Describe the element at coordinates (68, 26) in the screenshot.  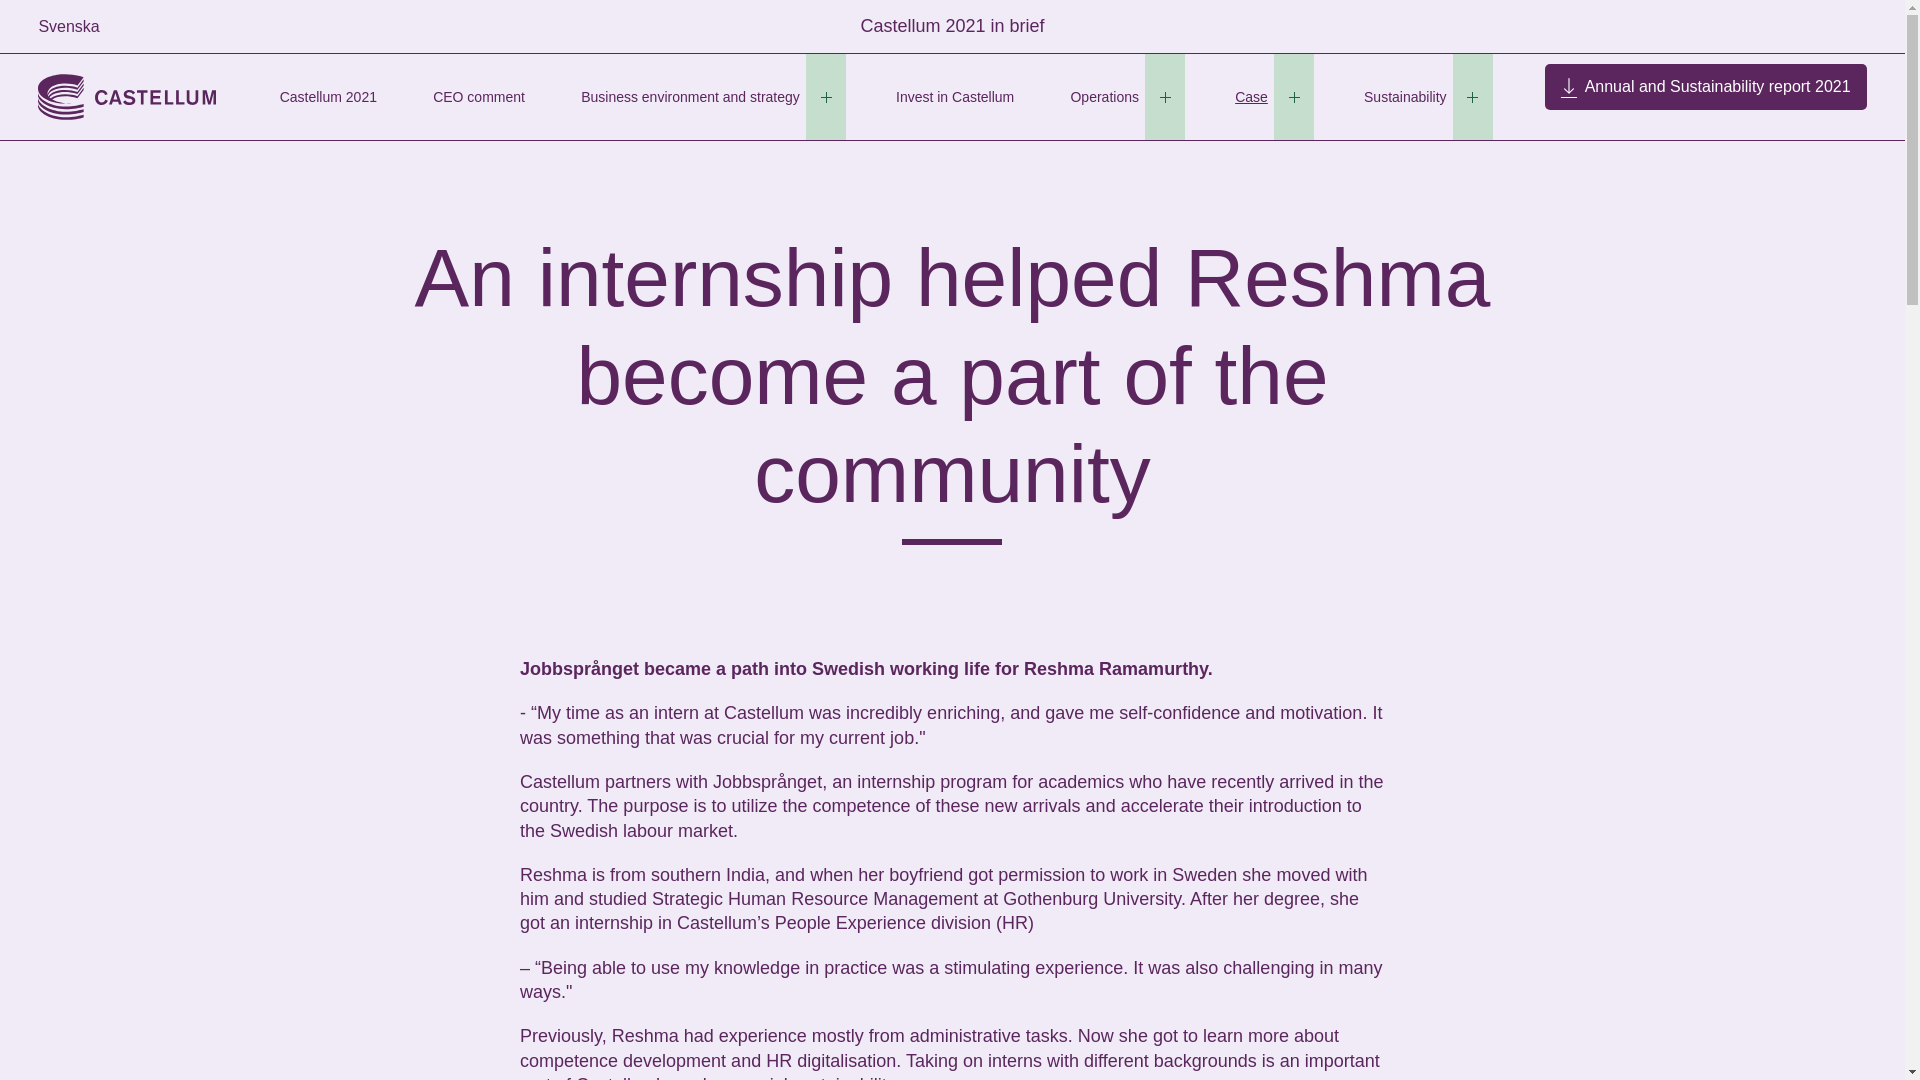
I see `Svenska` at that location.